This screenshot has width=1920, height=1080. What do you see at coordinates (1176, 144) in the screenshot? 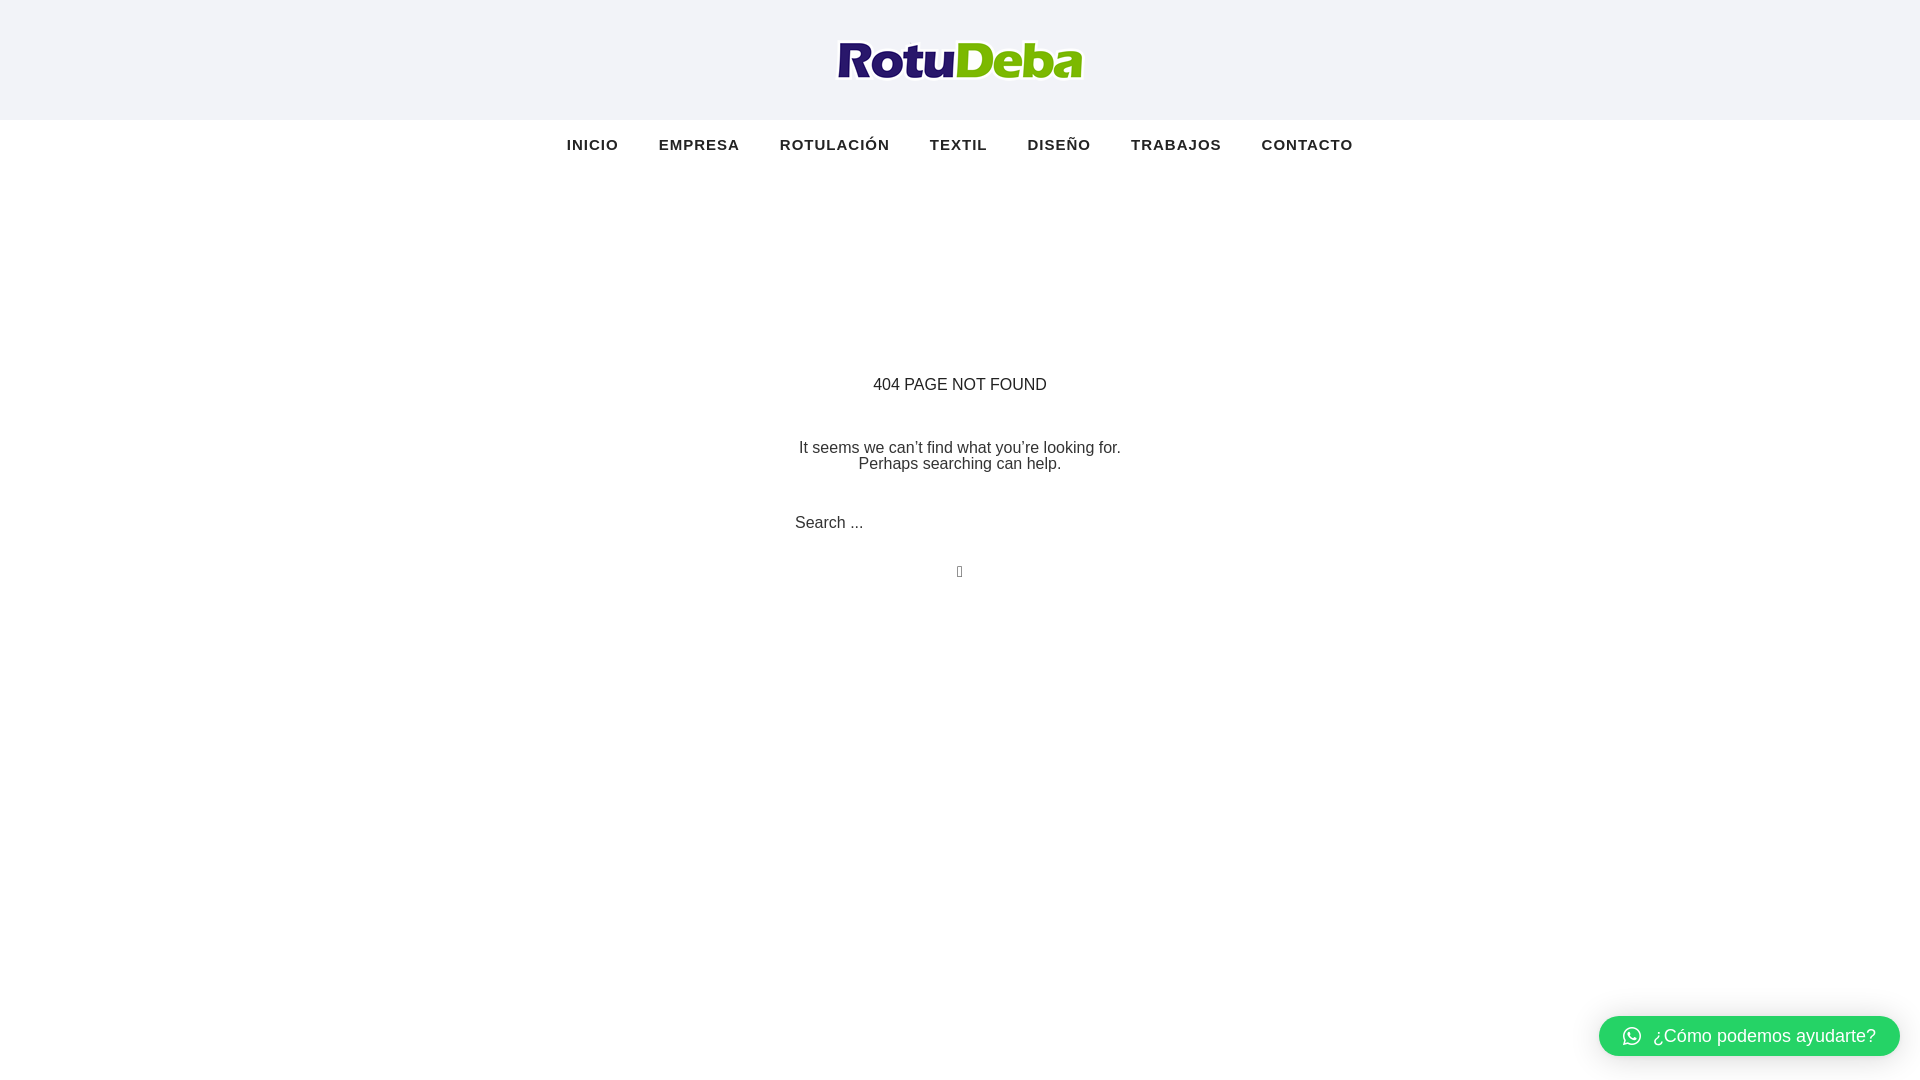
I see `Trabajos` at bounding box center [1176, 144].